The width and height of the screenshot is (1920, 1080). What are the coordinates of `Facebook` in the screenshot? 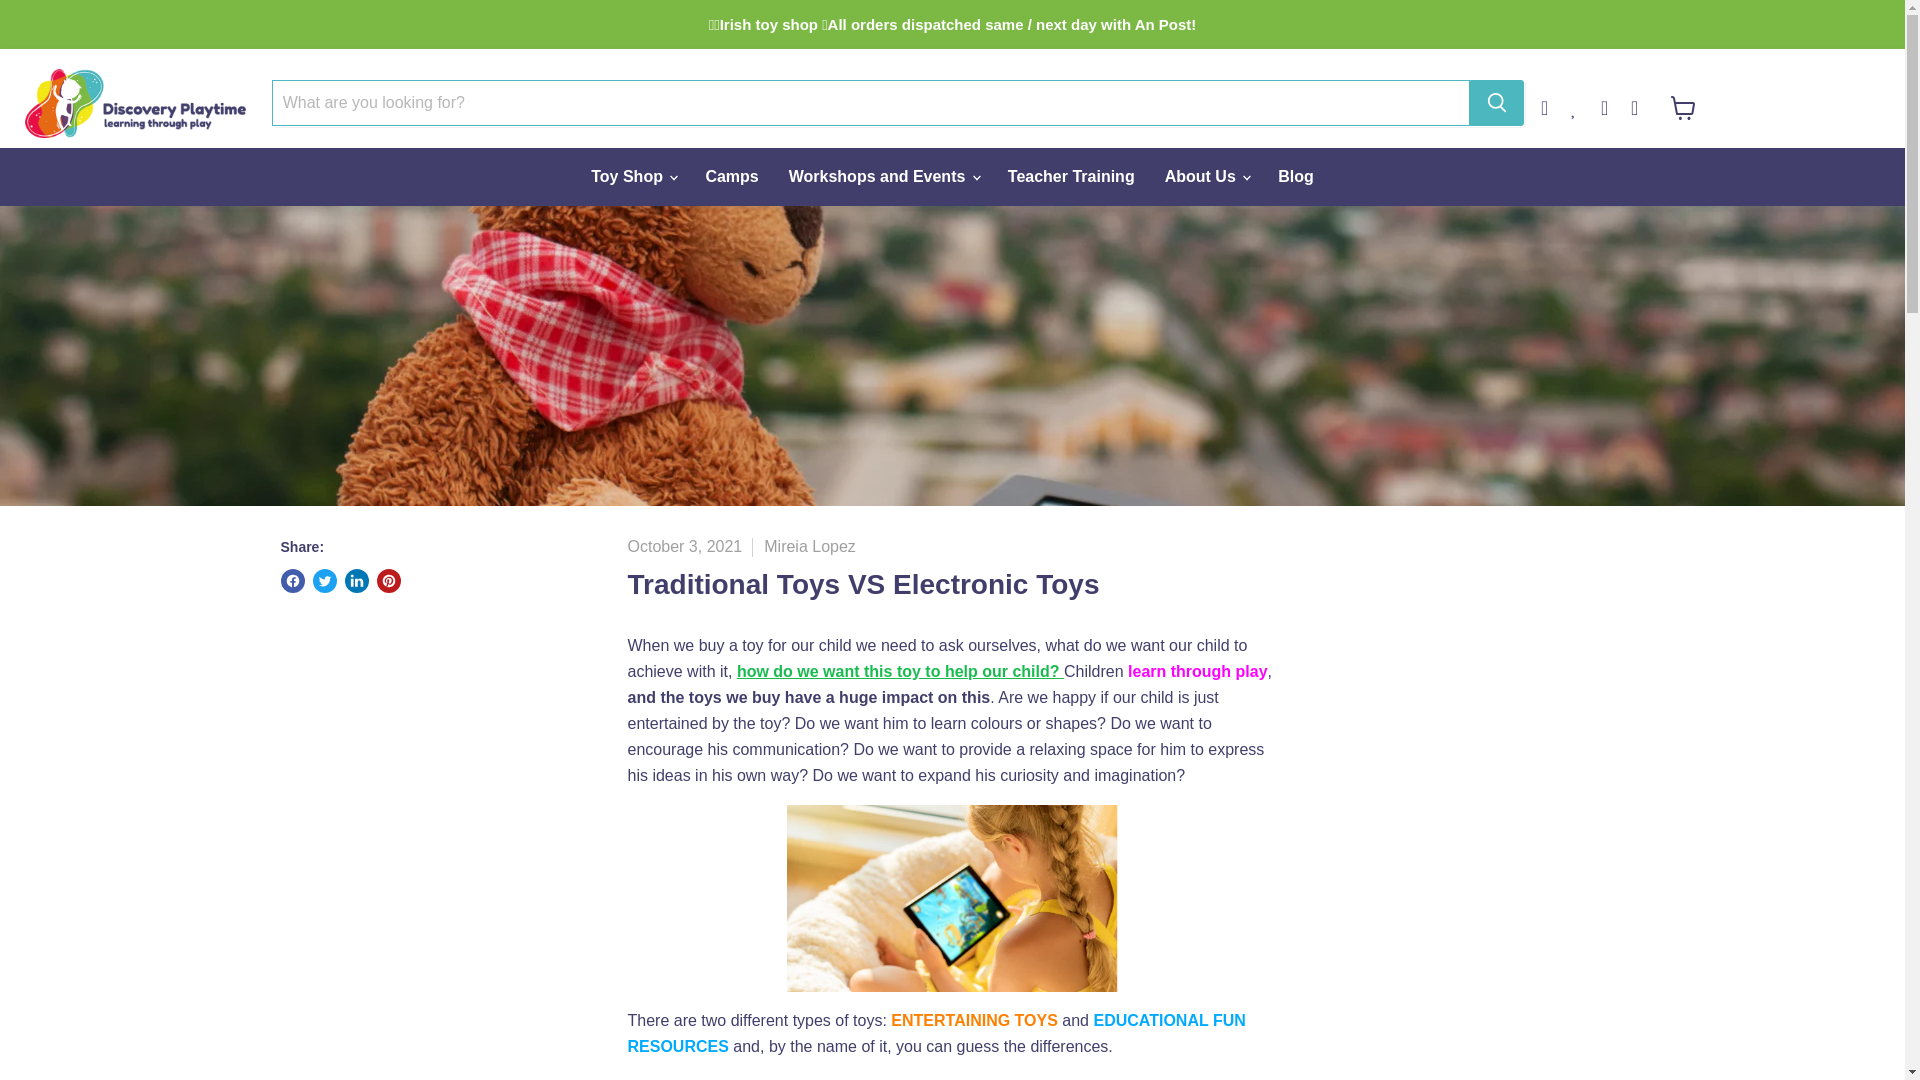 It's located at (1616, 102).